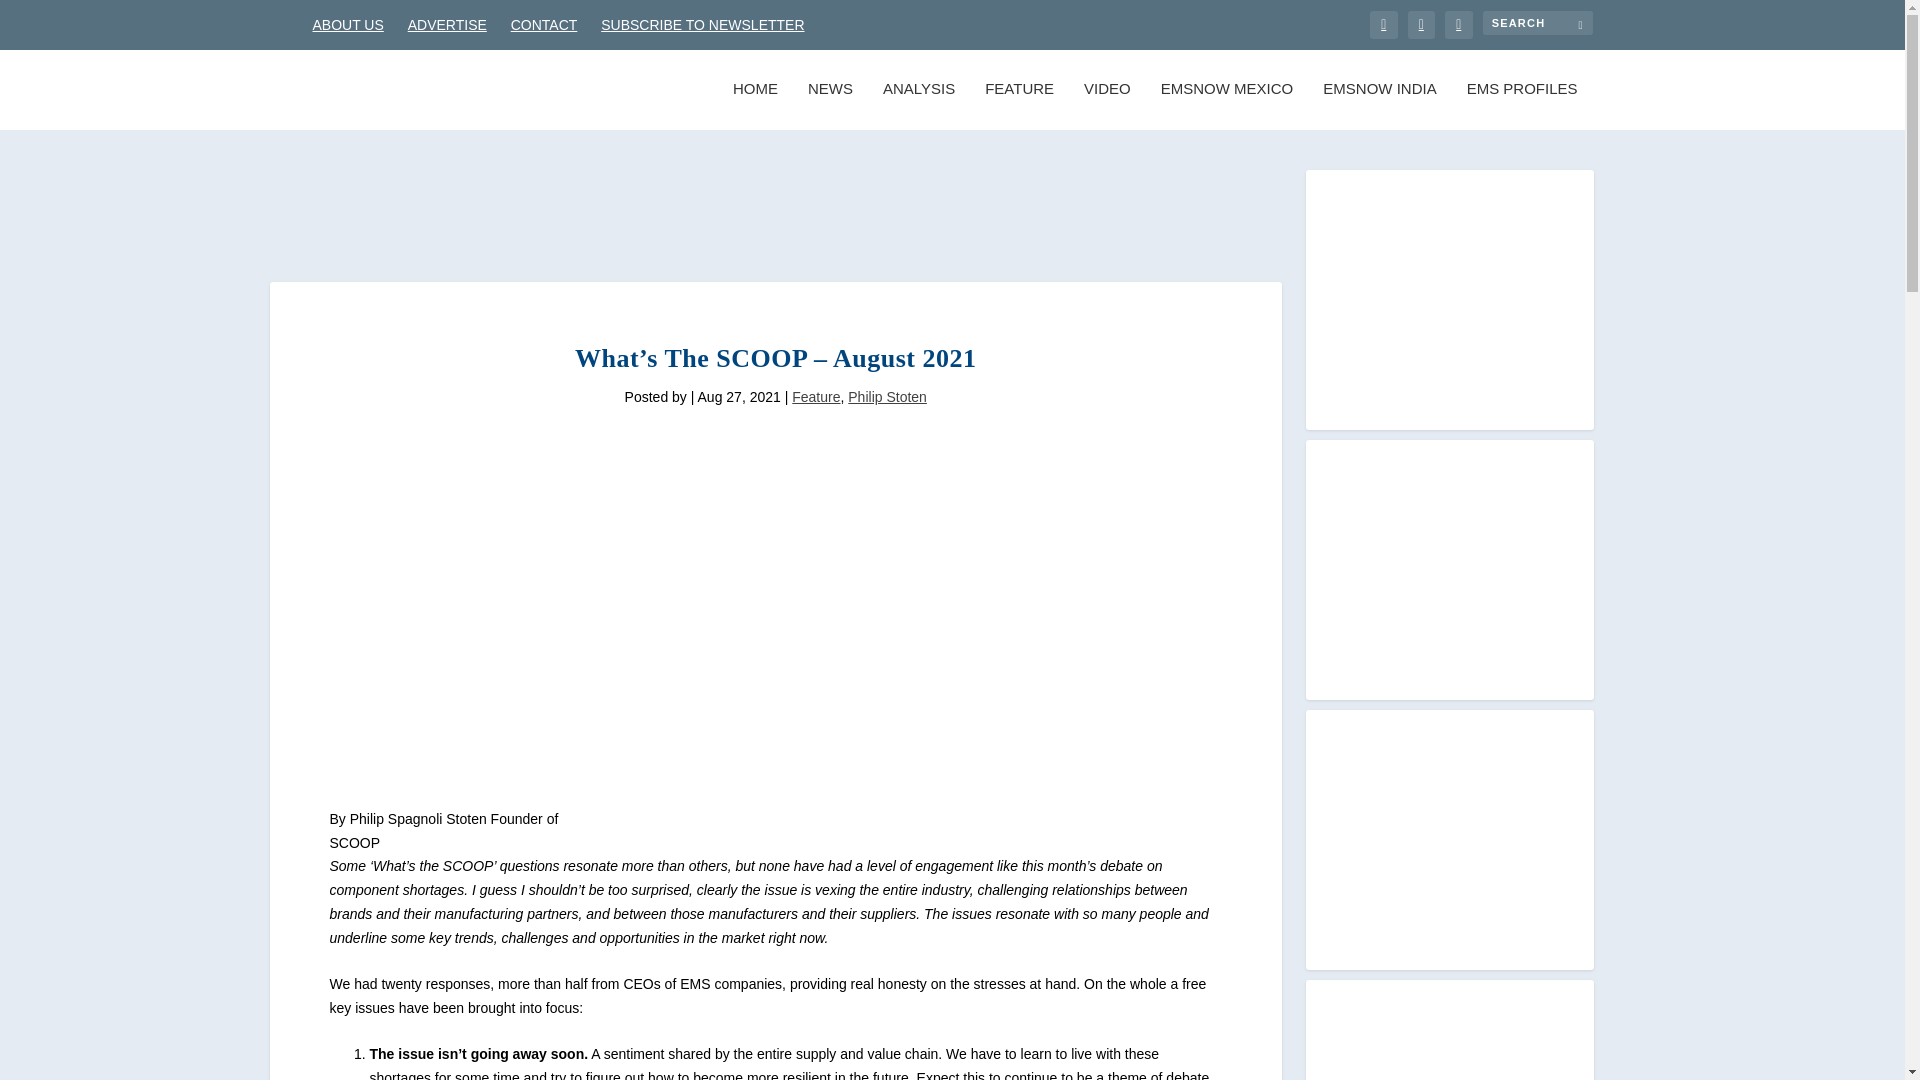 This screenshot has height=1080, width=1920. I want to click on EMSNOW INDIA, so click(1379, 105).